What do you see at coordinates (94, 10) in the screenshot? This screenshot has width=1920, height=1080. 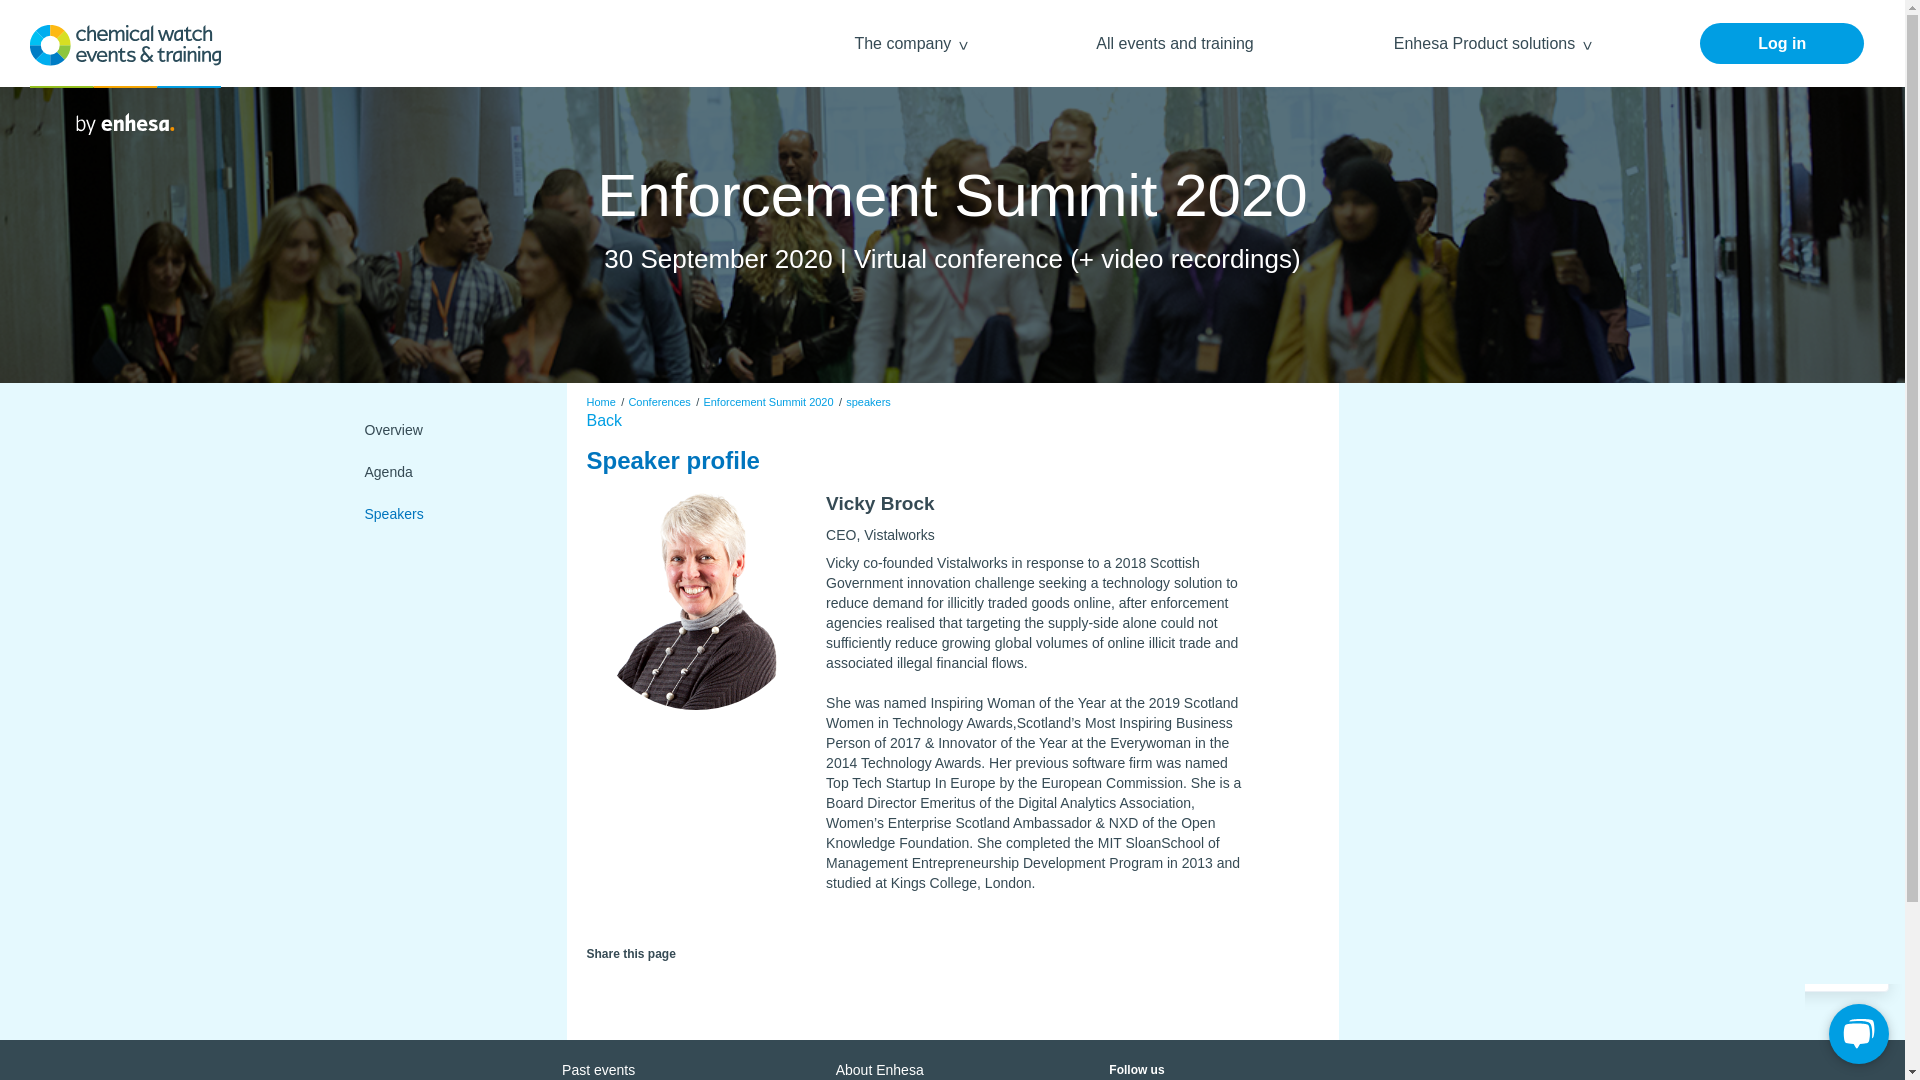 I see `top navigation` at bounding box center [94, 10].